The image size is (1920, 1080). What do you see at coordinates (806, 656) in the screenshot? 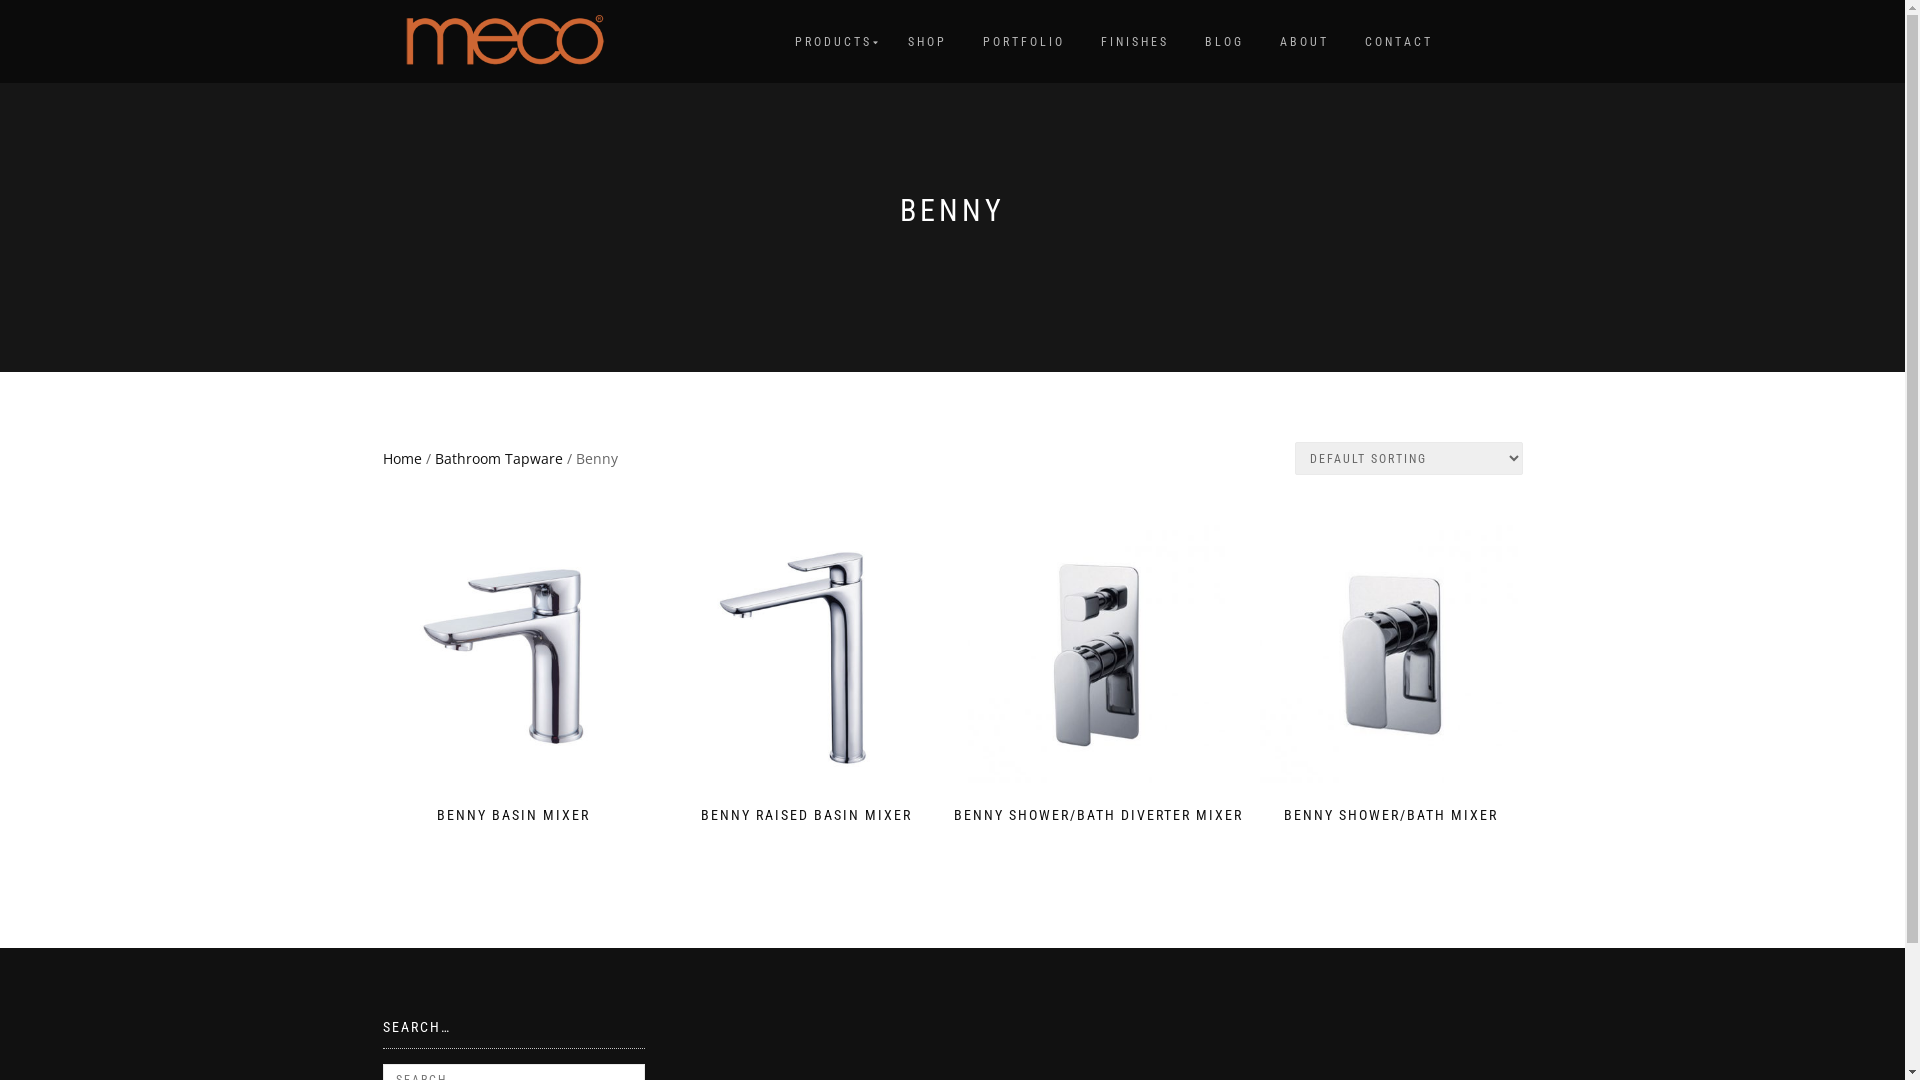
I see `MS10109` at bounding box center [806, 656].